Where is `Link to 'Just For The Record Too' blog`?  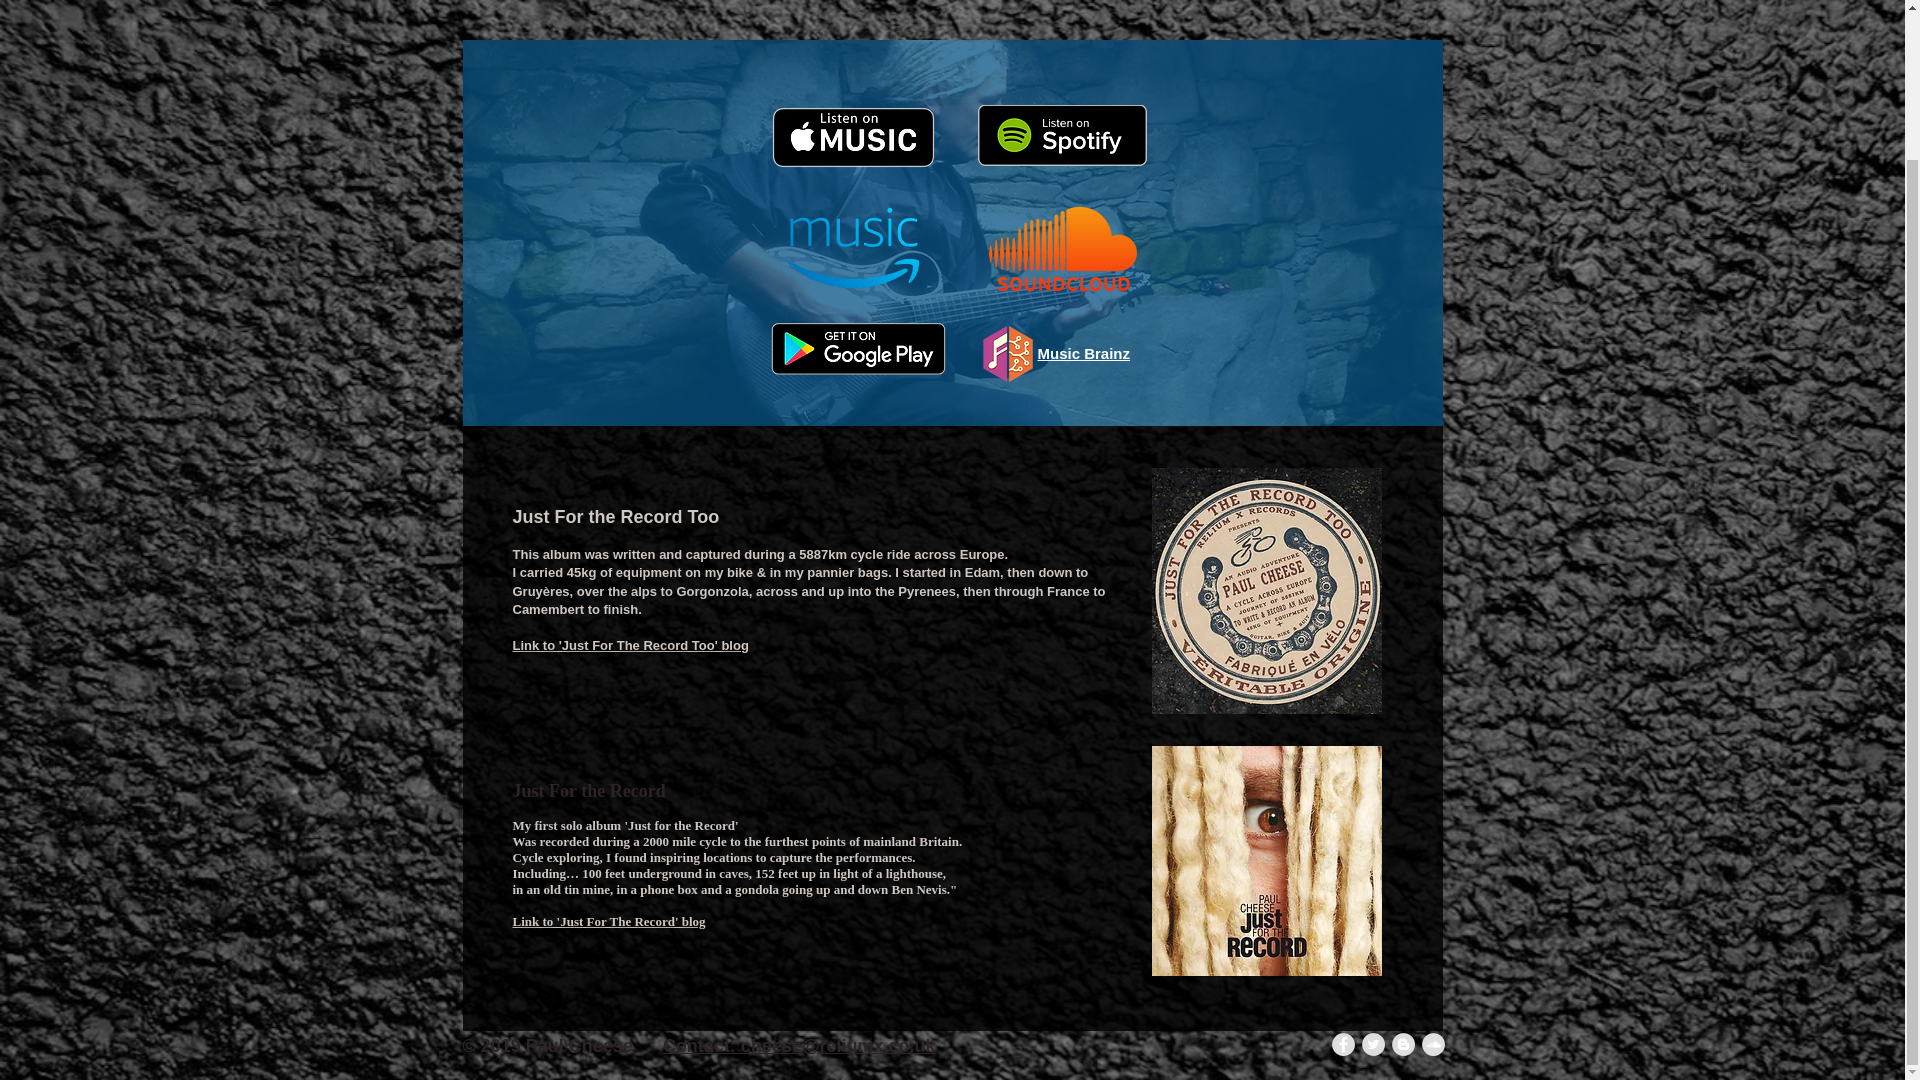 Link to 'Just For The Record Too' blog is located at coordinates (630, 646).